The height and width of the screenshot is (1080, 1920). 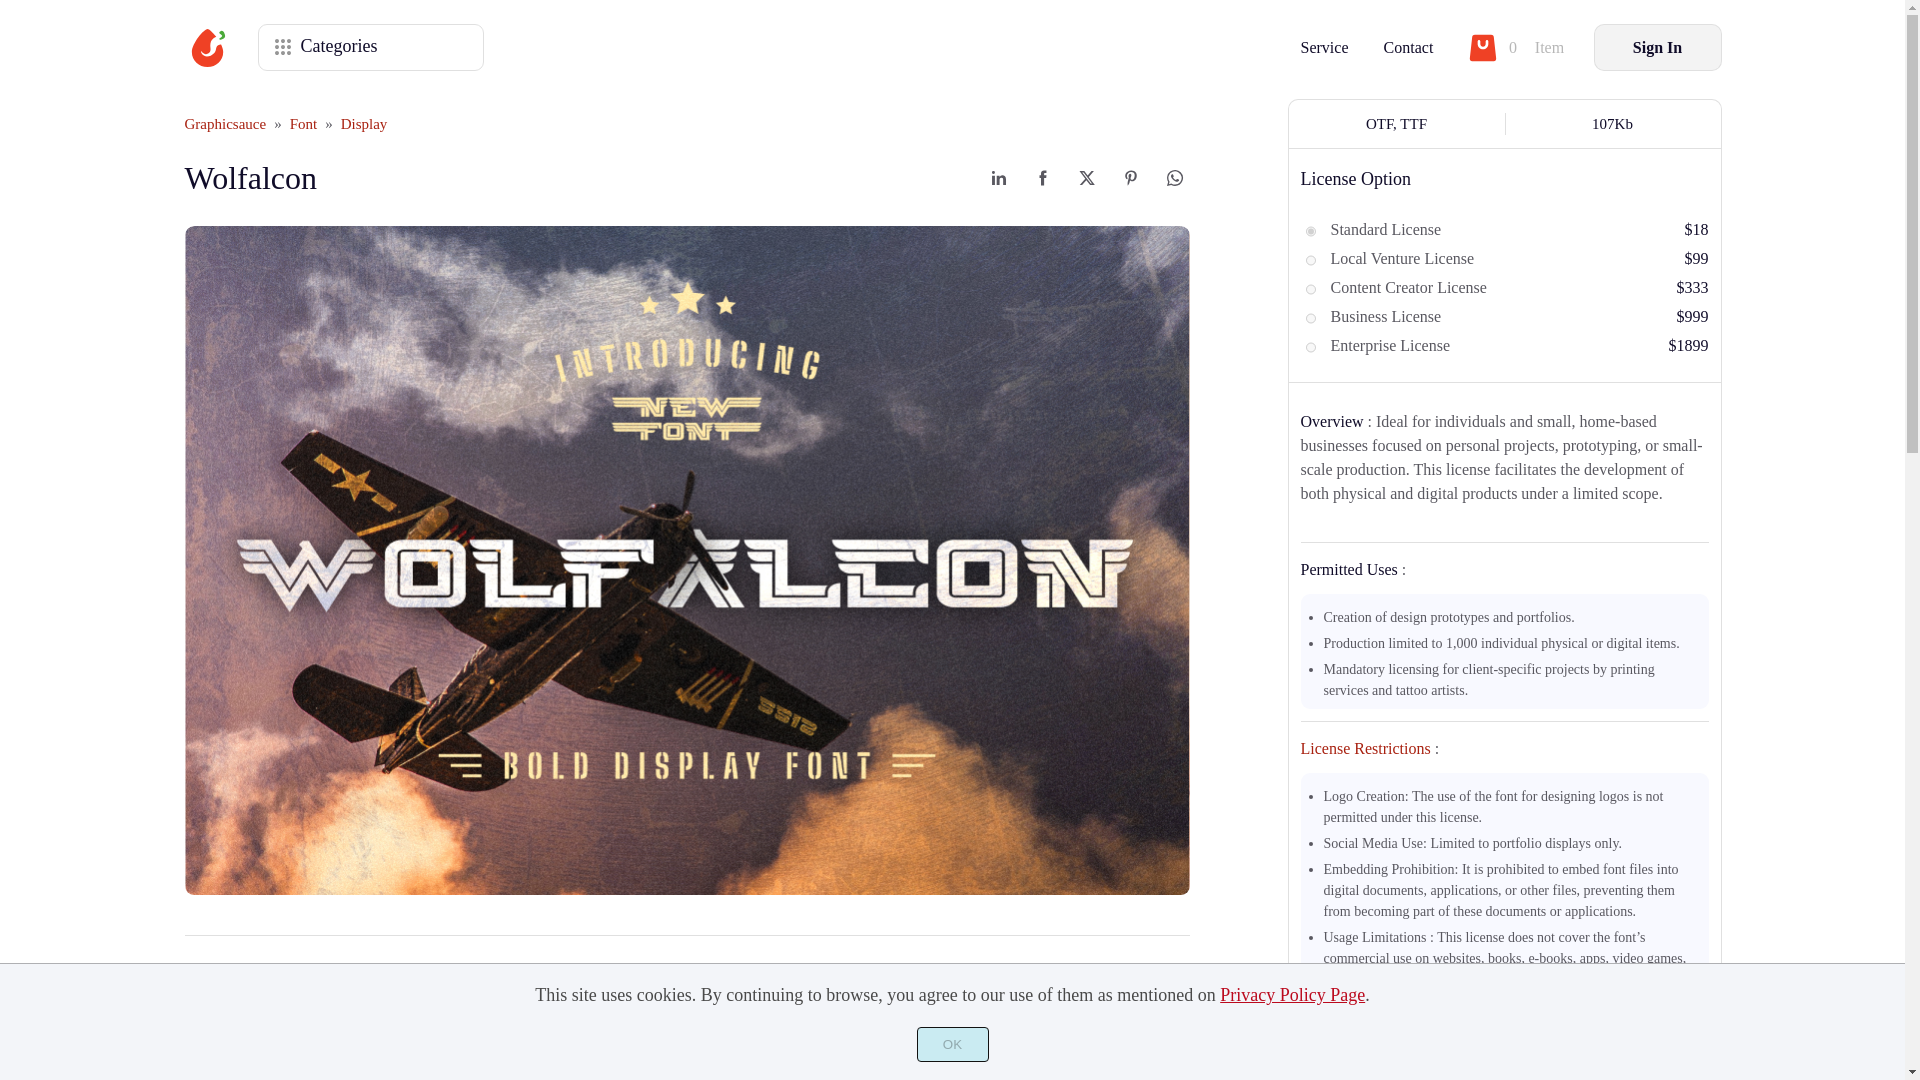 What do you see at coordinates (225, 123) in the screenshot?
I see `Homepage` at bounding box center [225, 123].